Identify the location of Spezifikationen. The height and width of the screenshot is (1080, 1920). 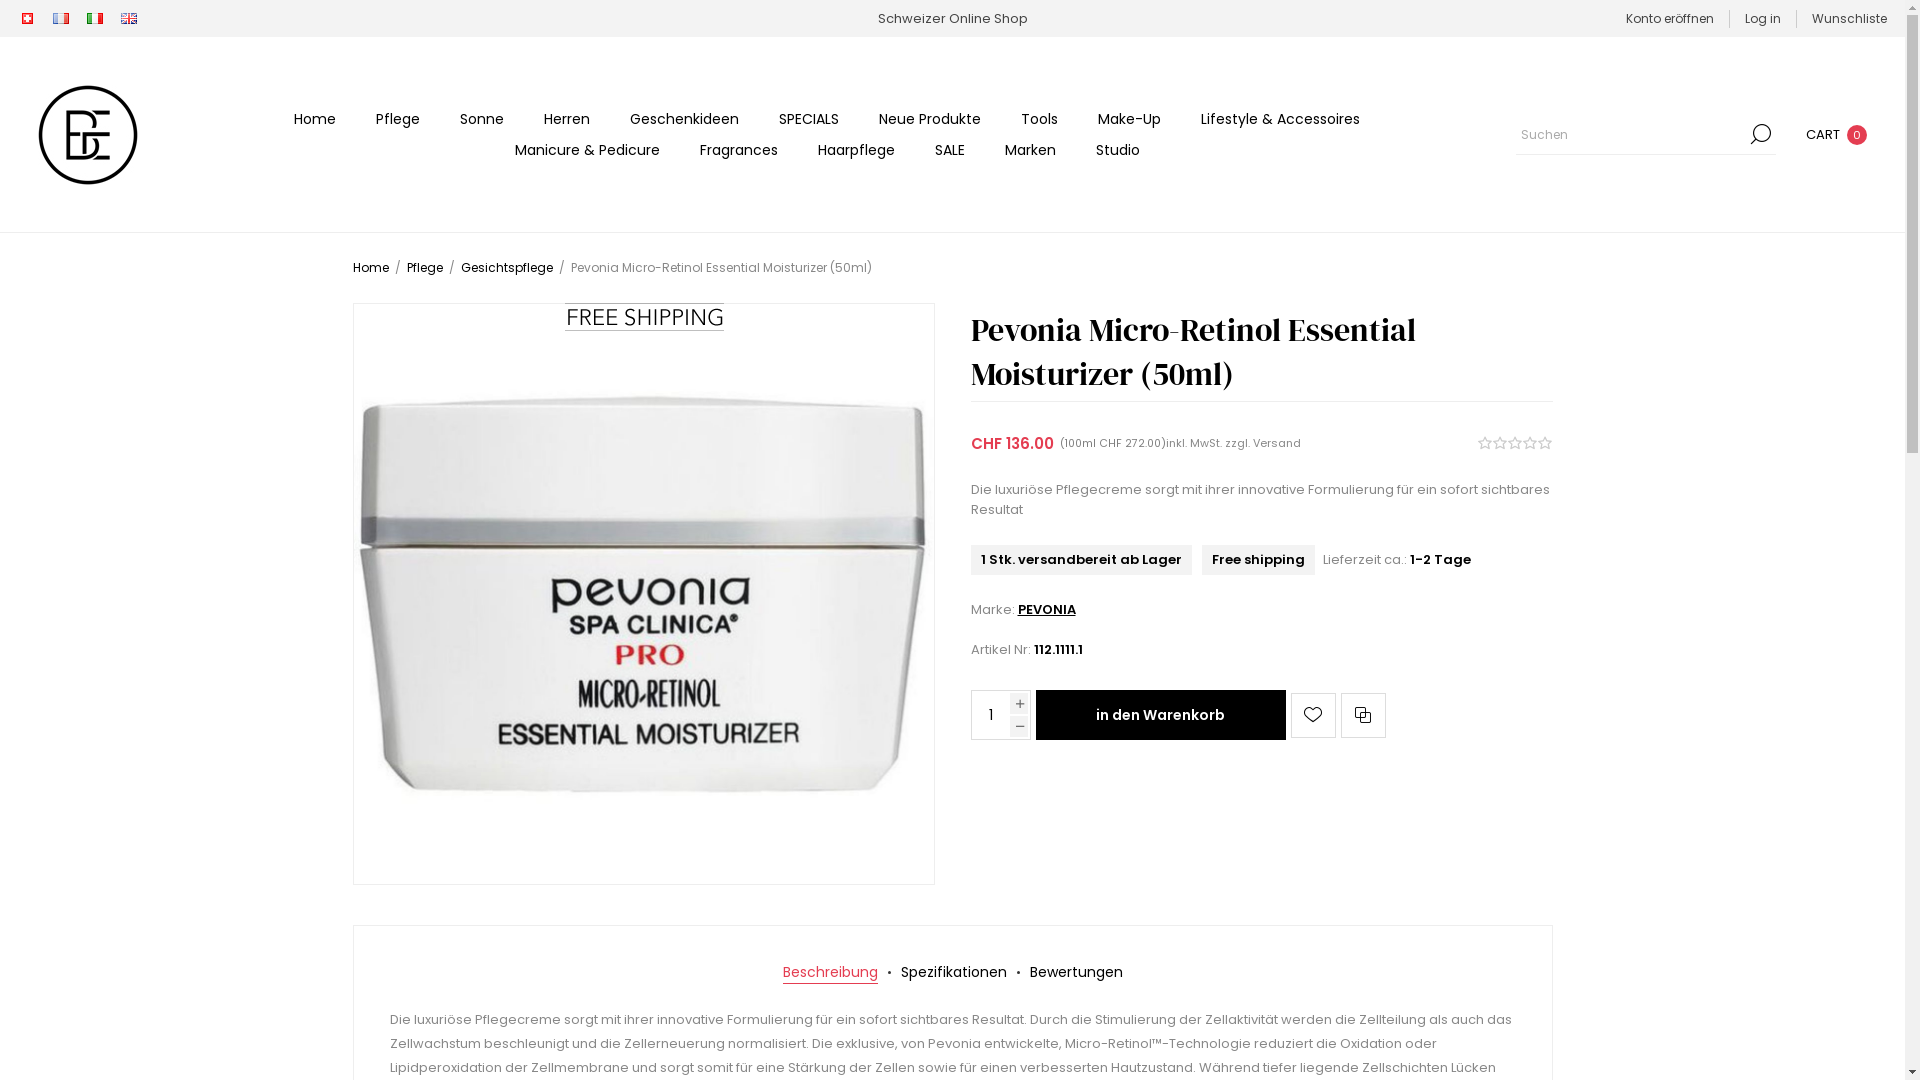
(953, 972).